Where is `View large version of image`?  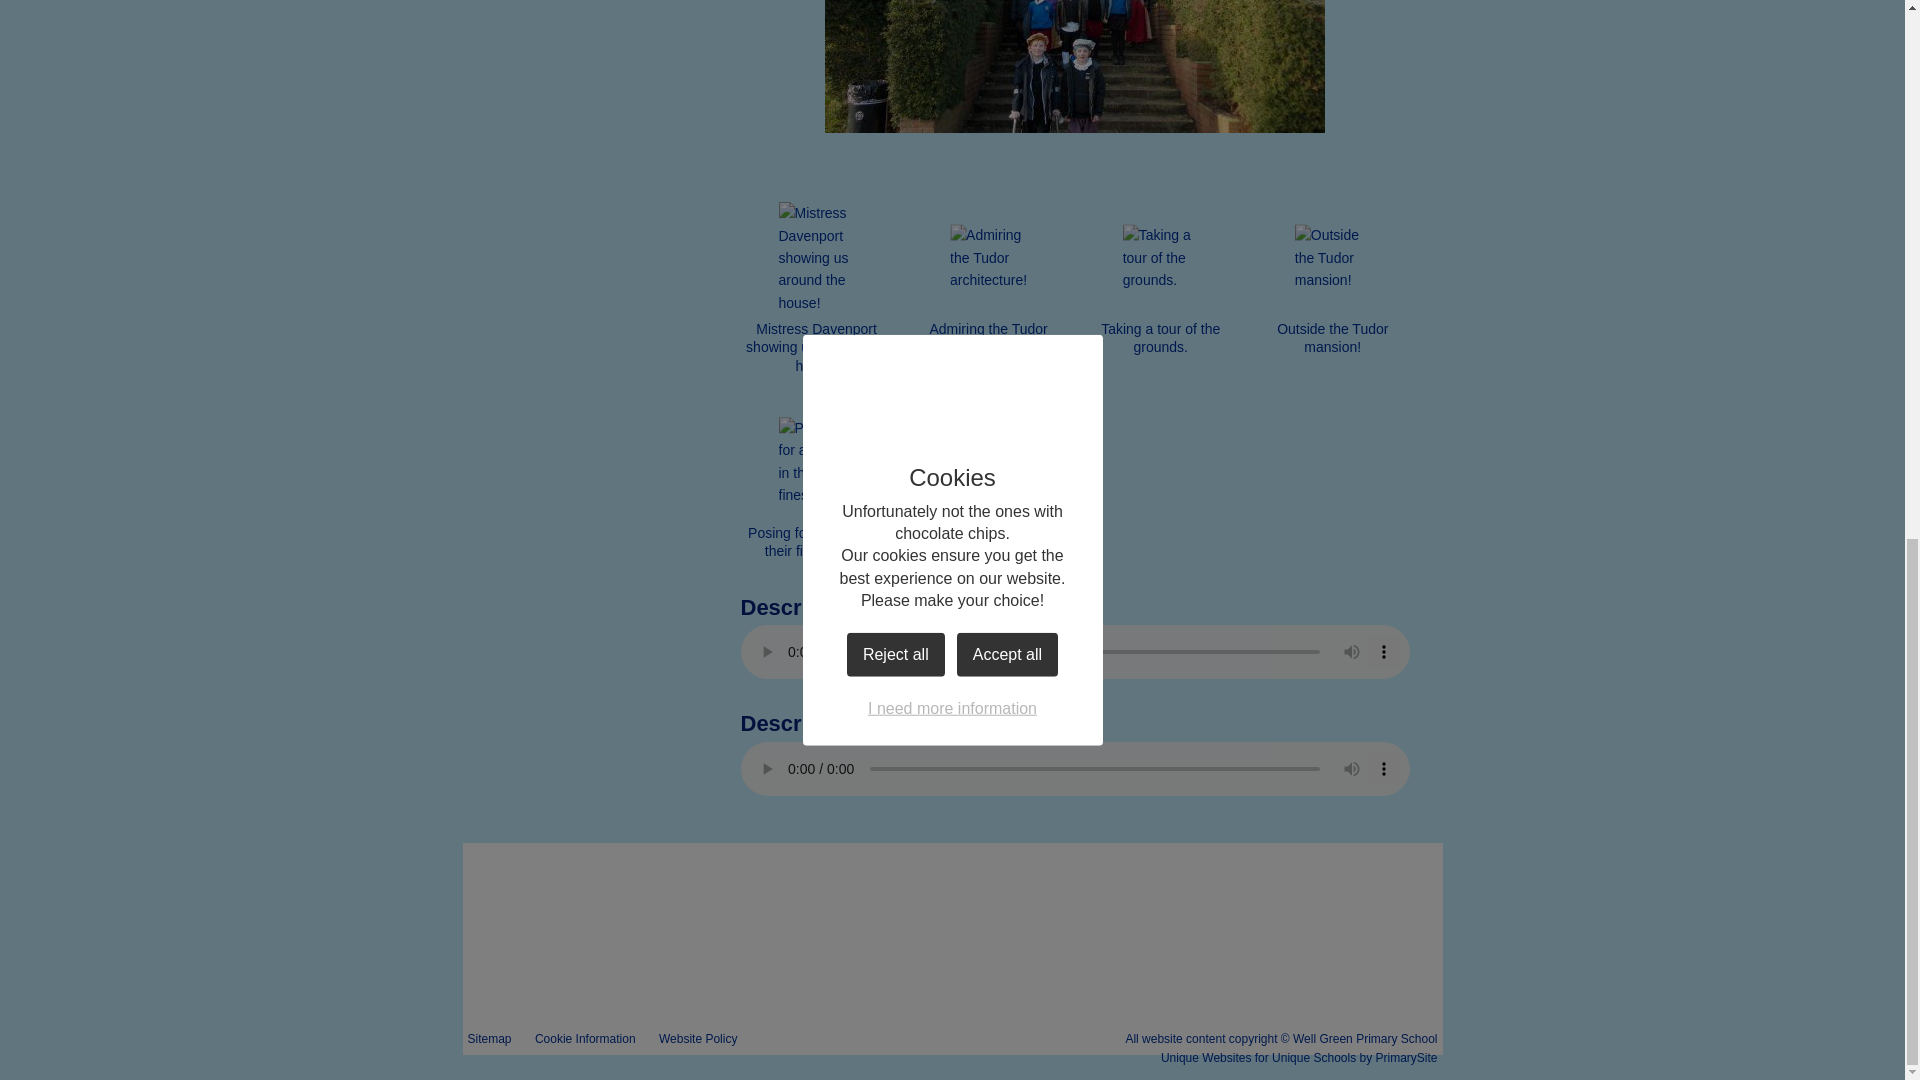
View large version of image is located at coordinates (989, 258).